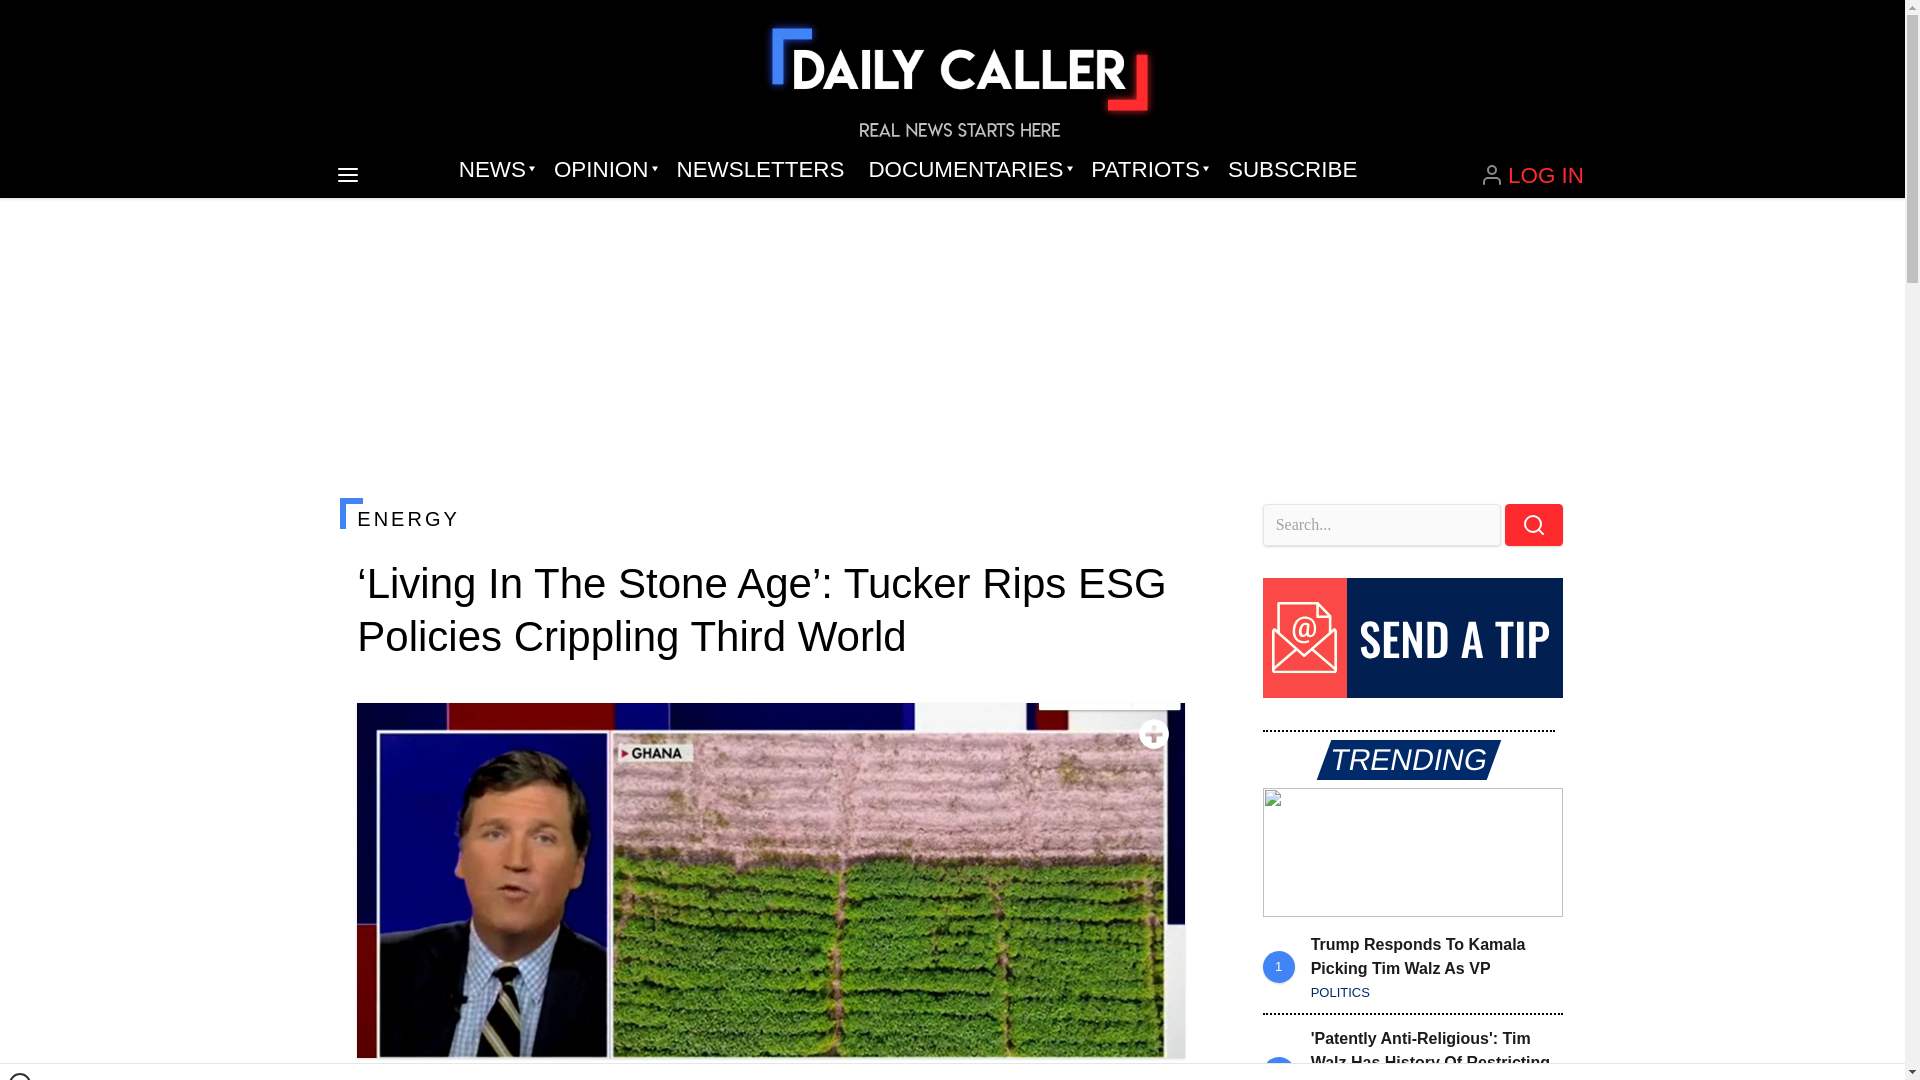 The height and width of the screenshot is (1080, 1920). What do you see at coordinates (968, 170) in the screenshot?
I see `DOCUMENTARIES` at bounding box center [968, 170].